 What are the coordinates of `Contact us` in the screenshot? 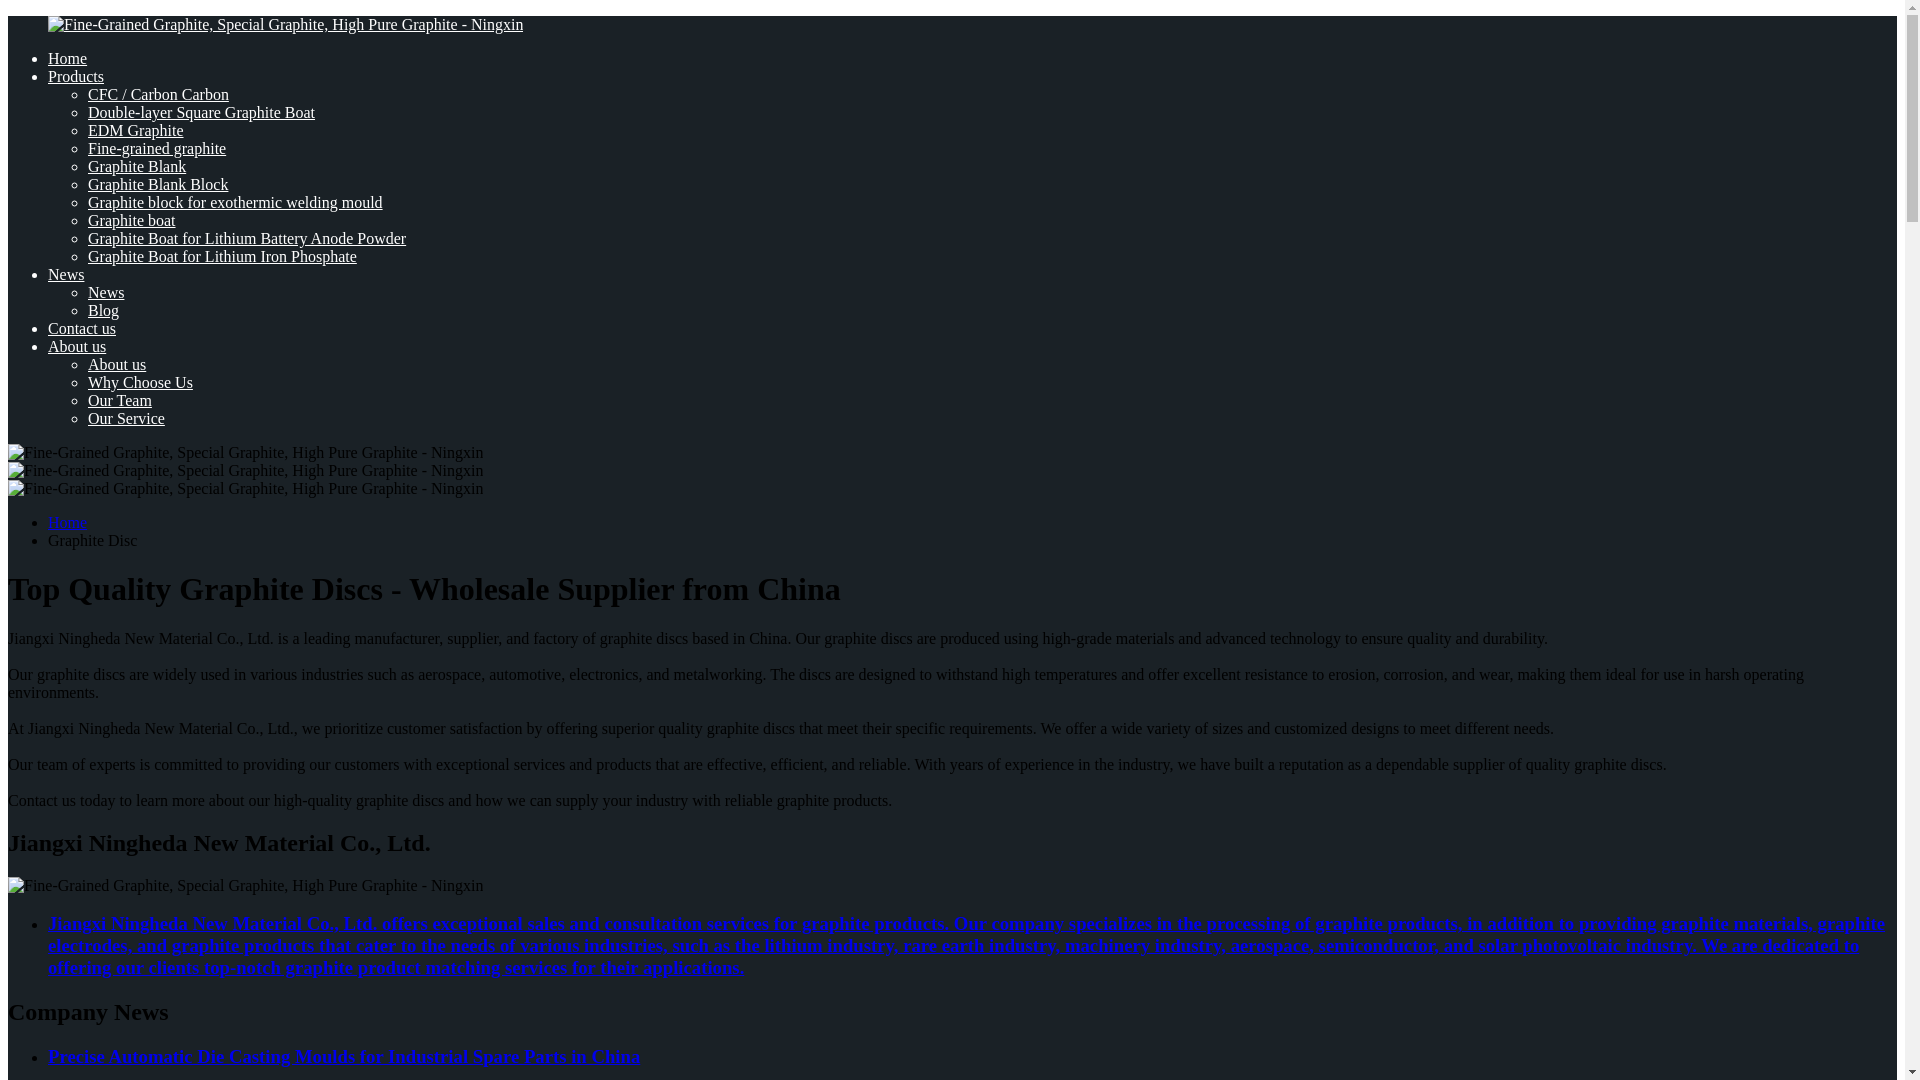 It's located at (82, 328).